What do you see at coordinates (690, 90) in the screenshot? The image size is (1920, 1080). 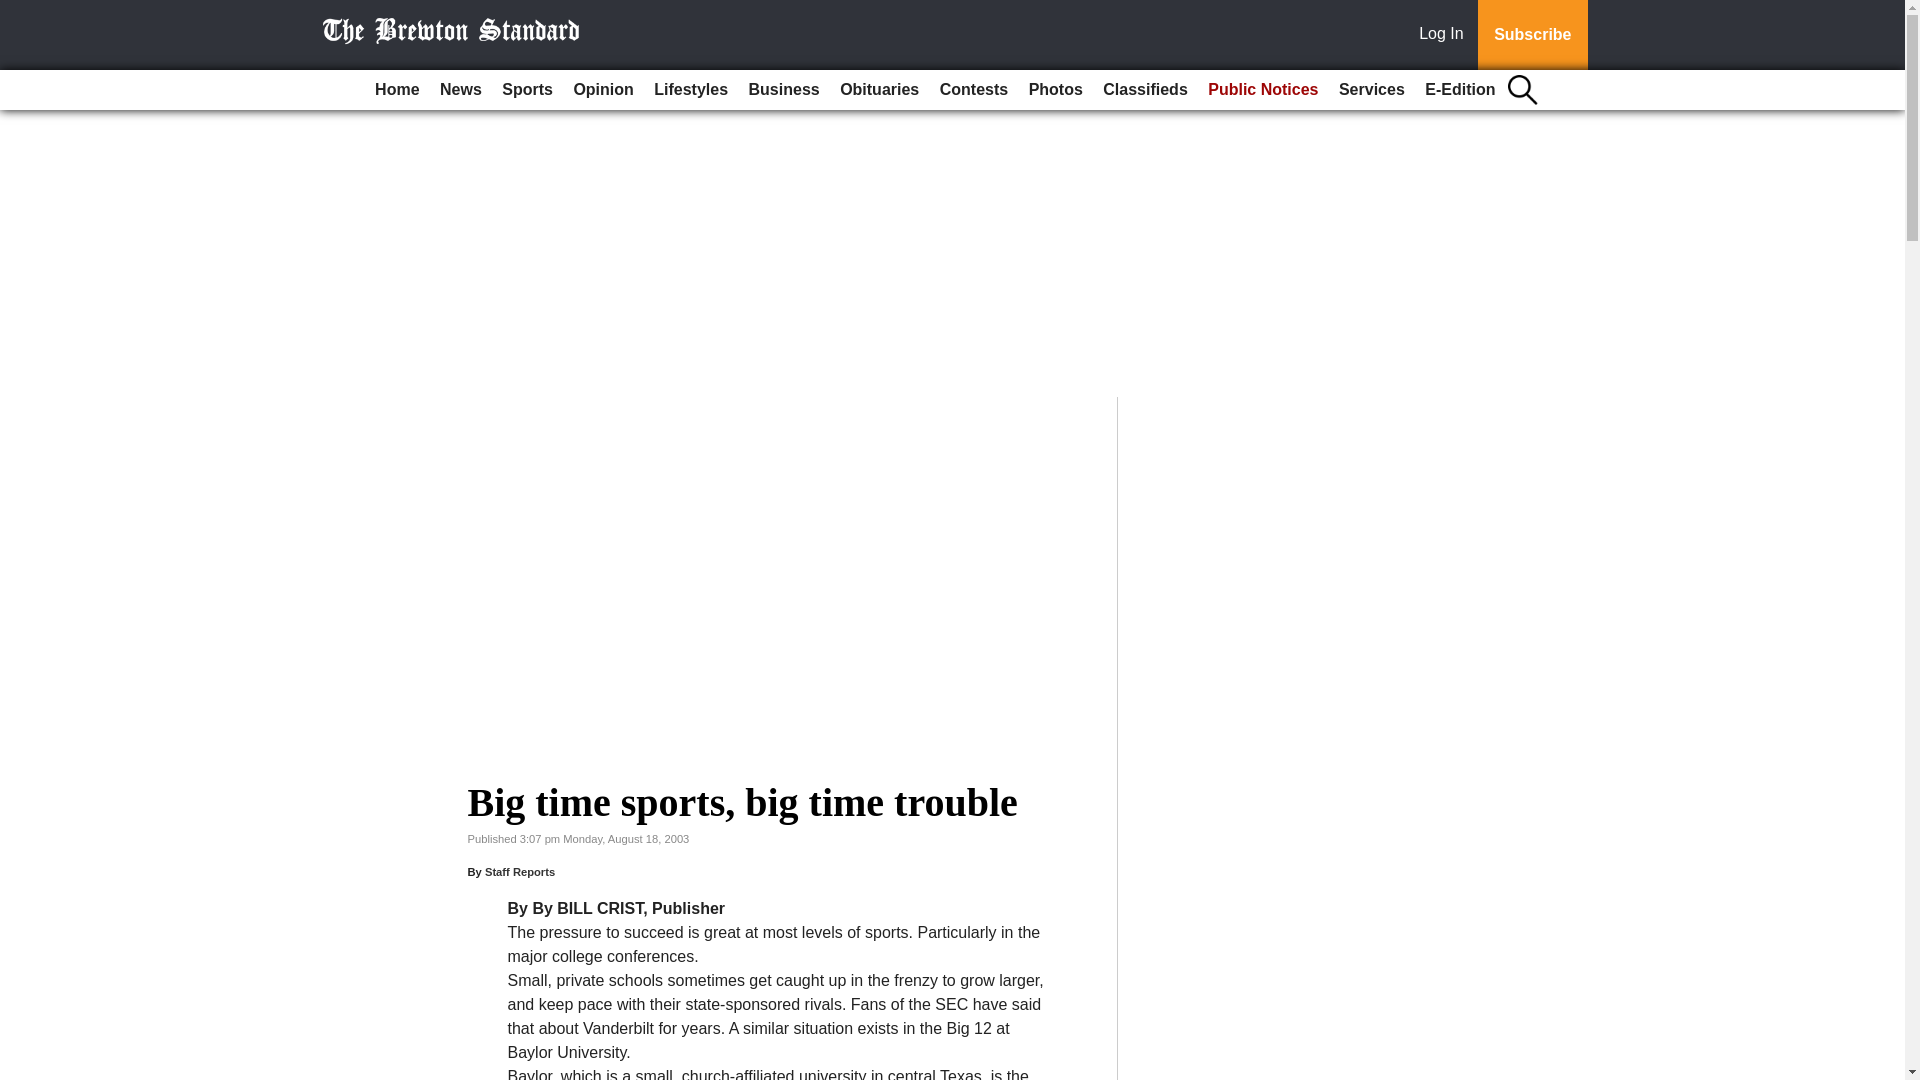 I see `Lifestyles` at bounding box center [690, 90].